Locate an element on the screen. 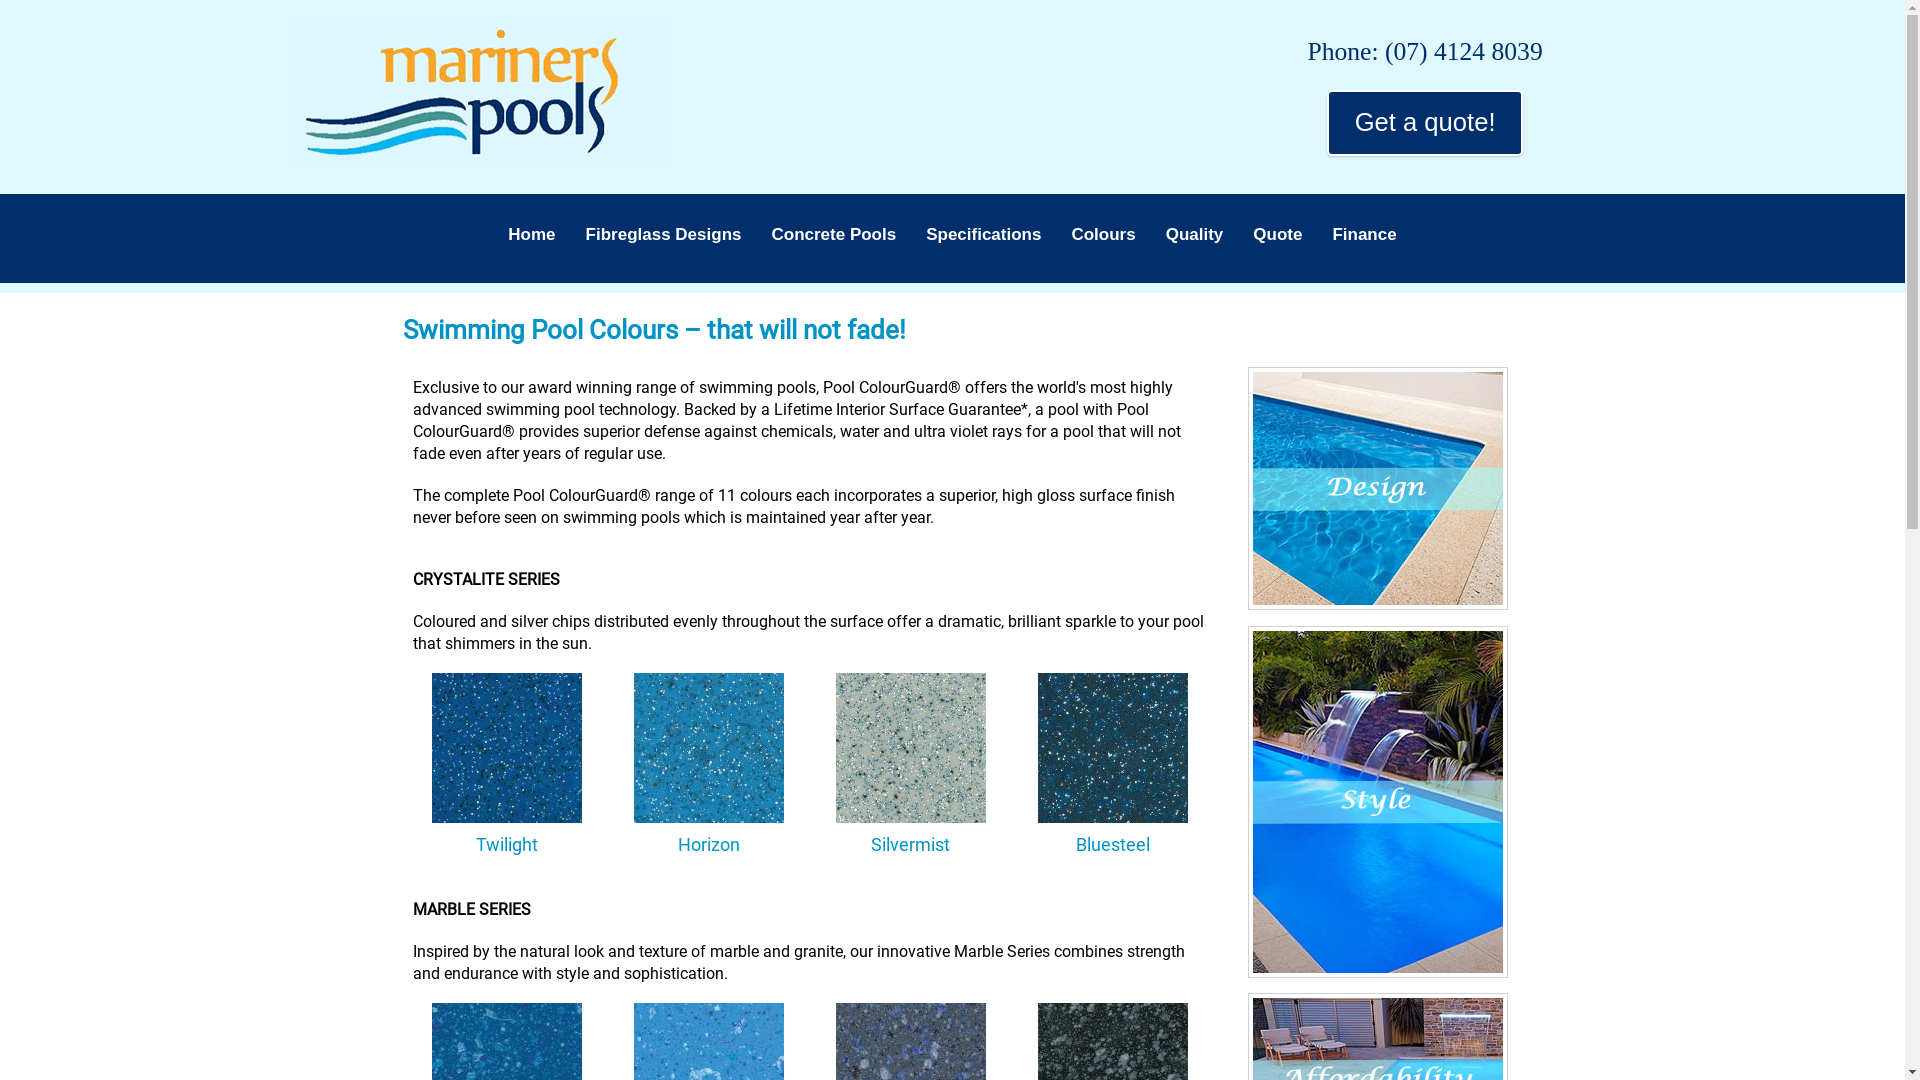 This screenshot has width=1920, height=1080. Vallence pool is located at coordinates (1378, 802).